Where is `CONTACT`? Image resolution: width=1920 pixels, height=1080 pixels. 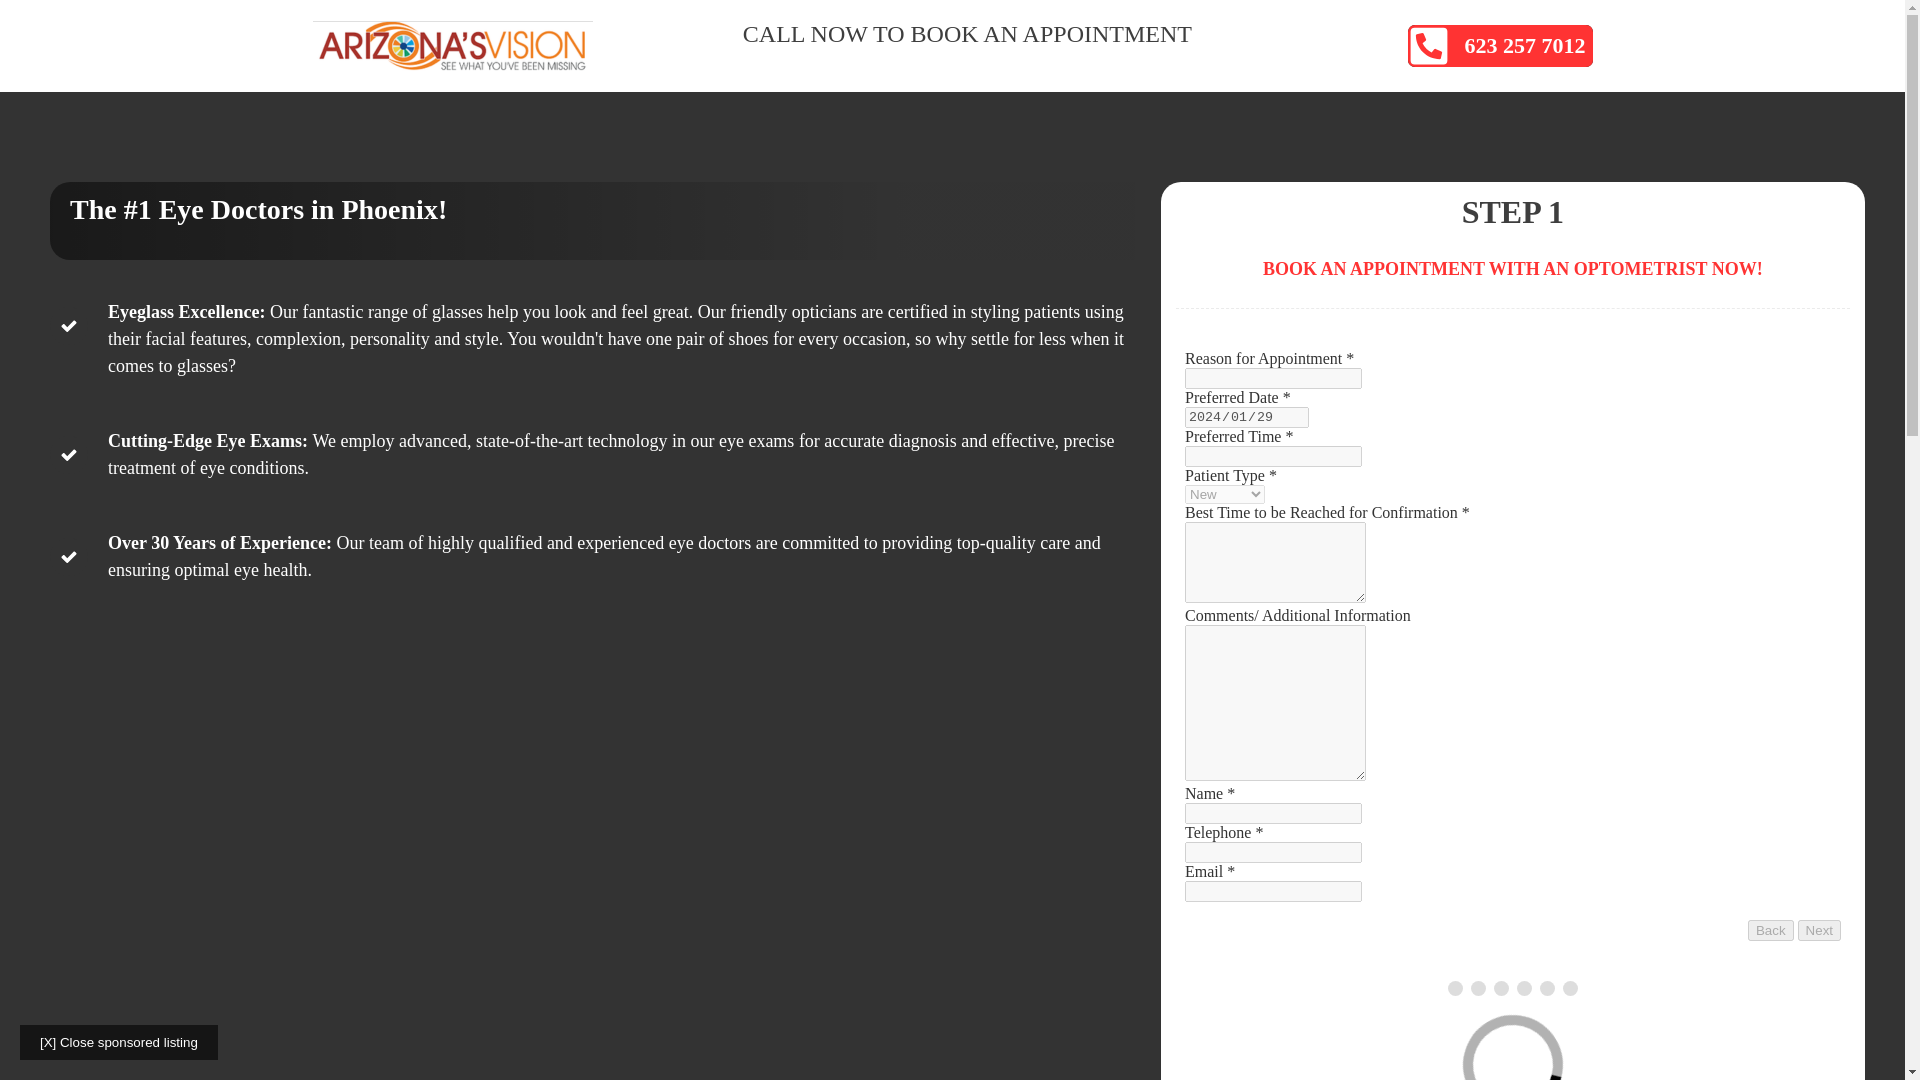 CONTACT is located at coordinates (1512, 78).